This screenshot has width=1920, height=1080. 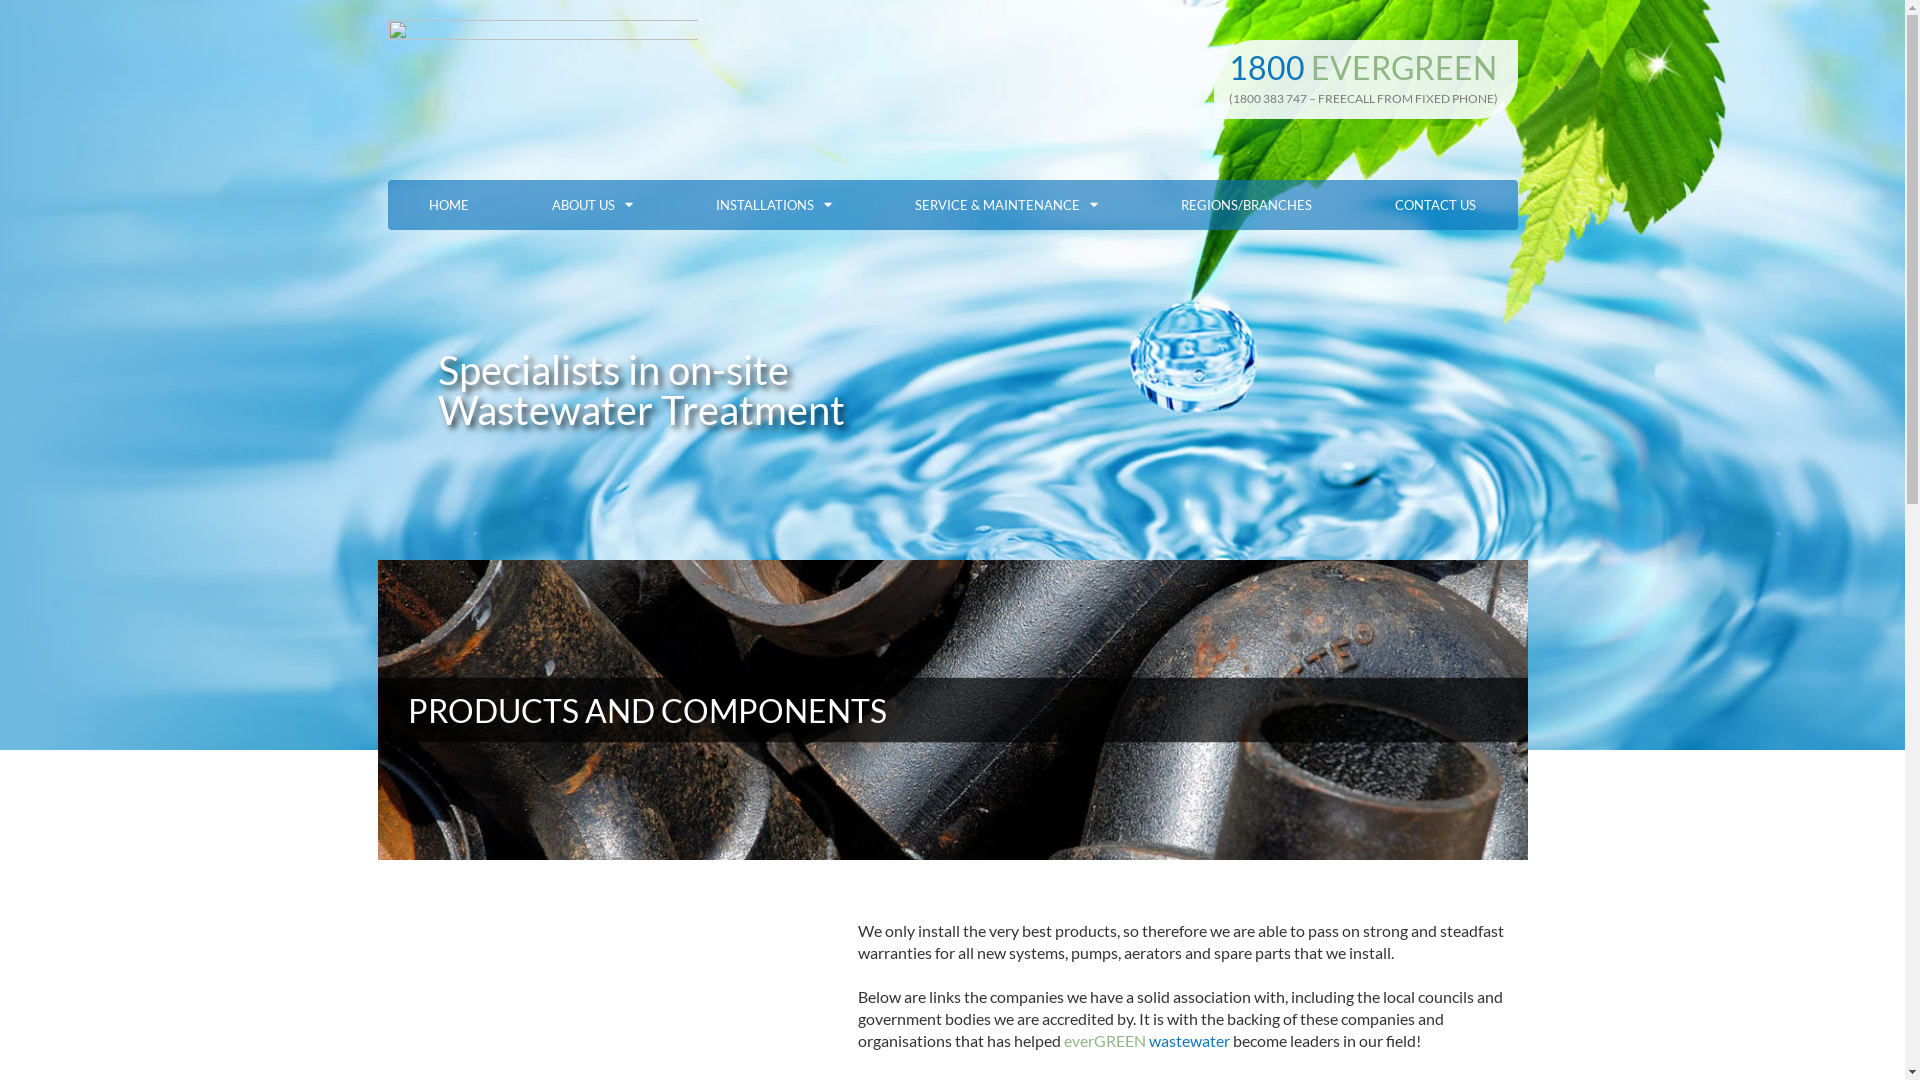 I want to click on REGIONS/BRANCHES, so click(x=1247, y=205).